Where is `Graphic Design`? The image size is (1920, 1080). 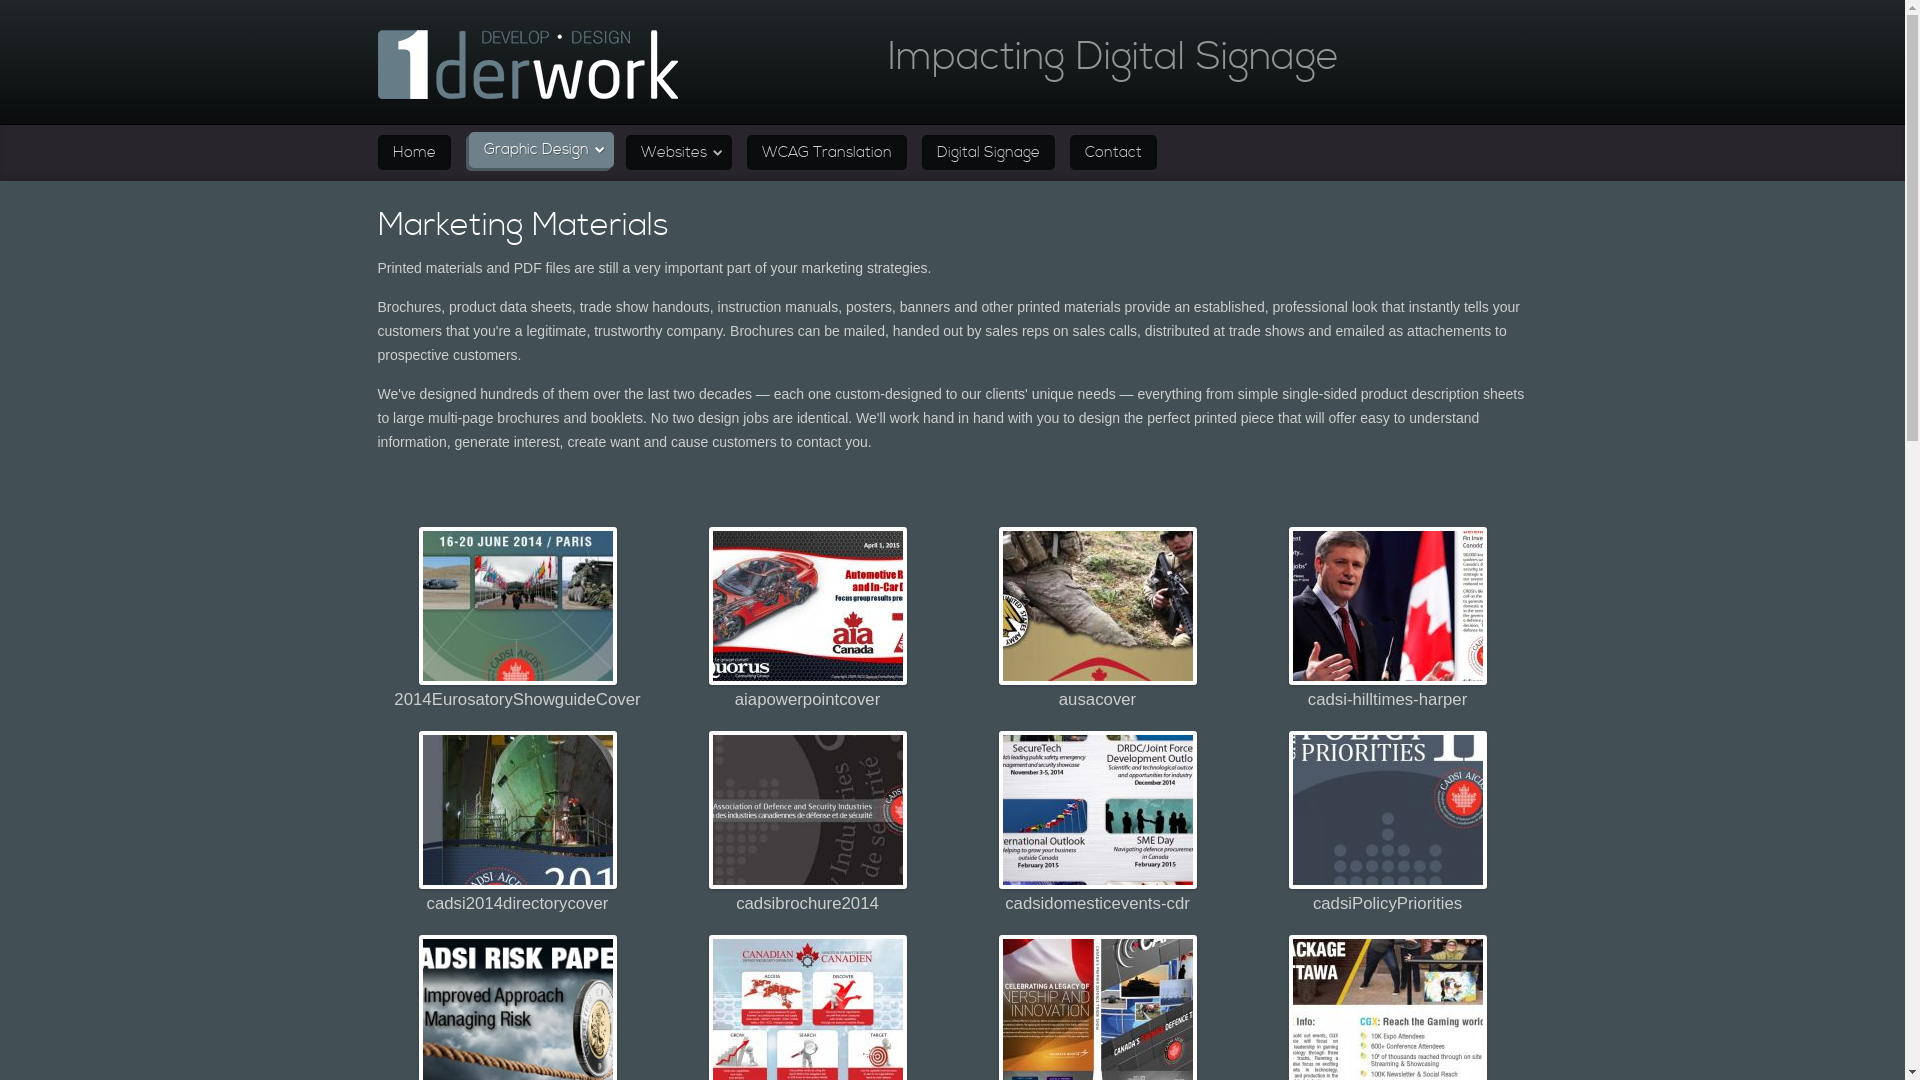
Graphic Design is located at coordinates (540, 150).